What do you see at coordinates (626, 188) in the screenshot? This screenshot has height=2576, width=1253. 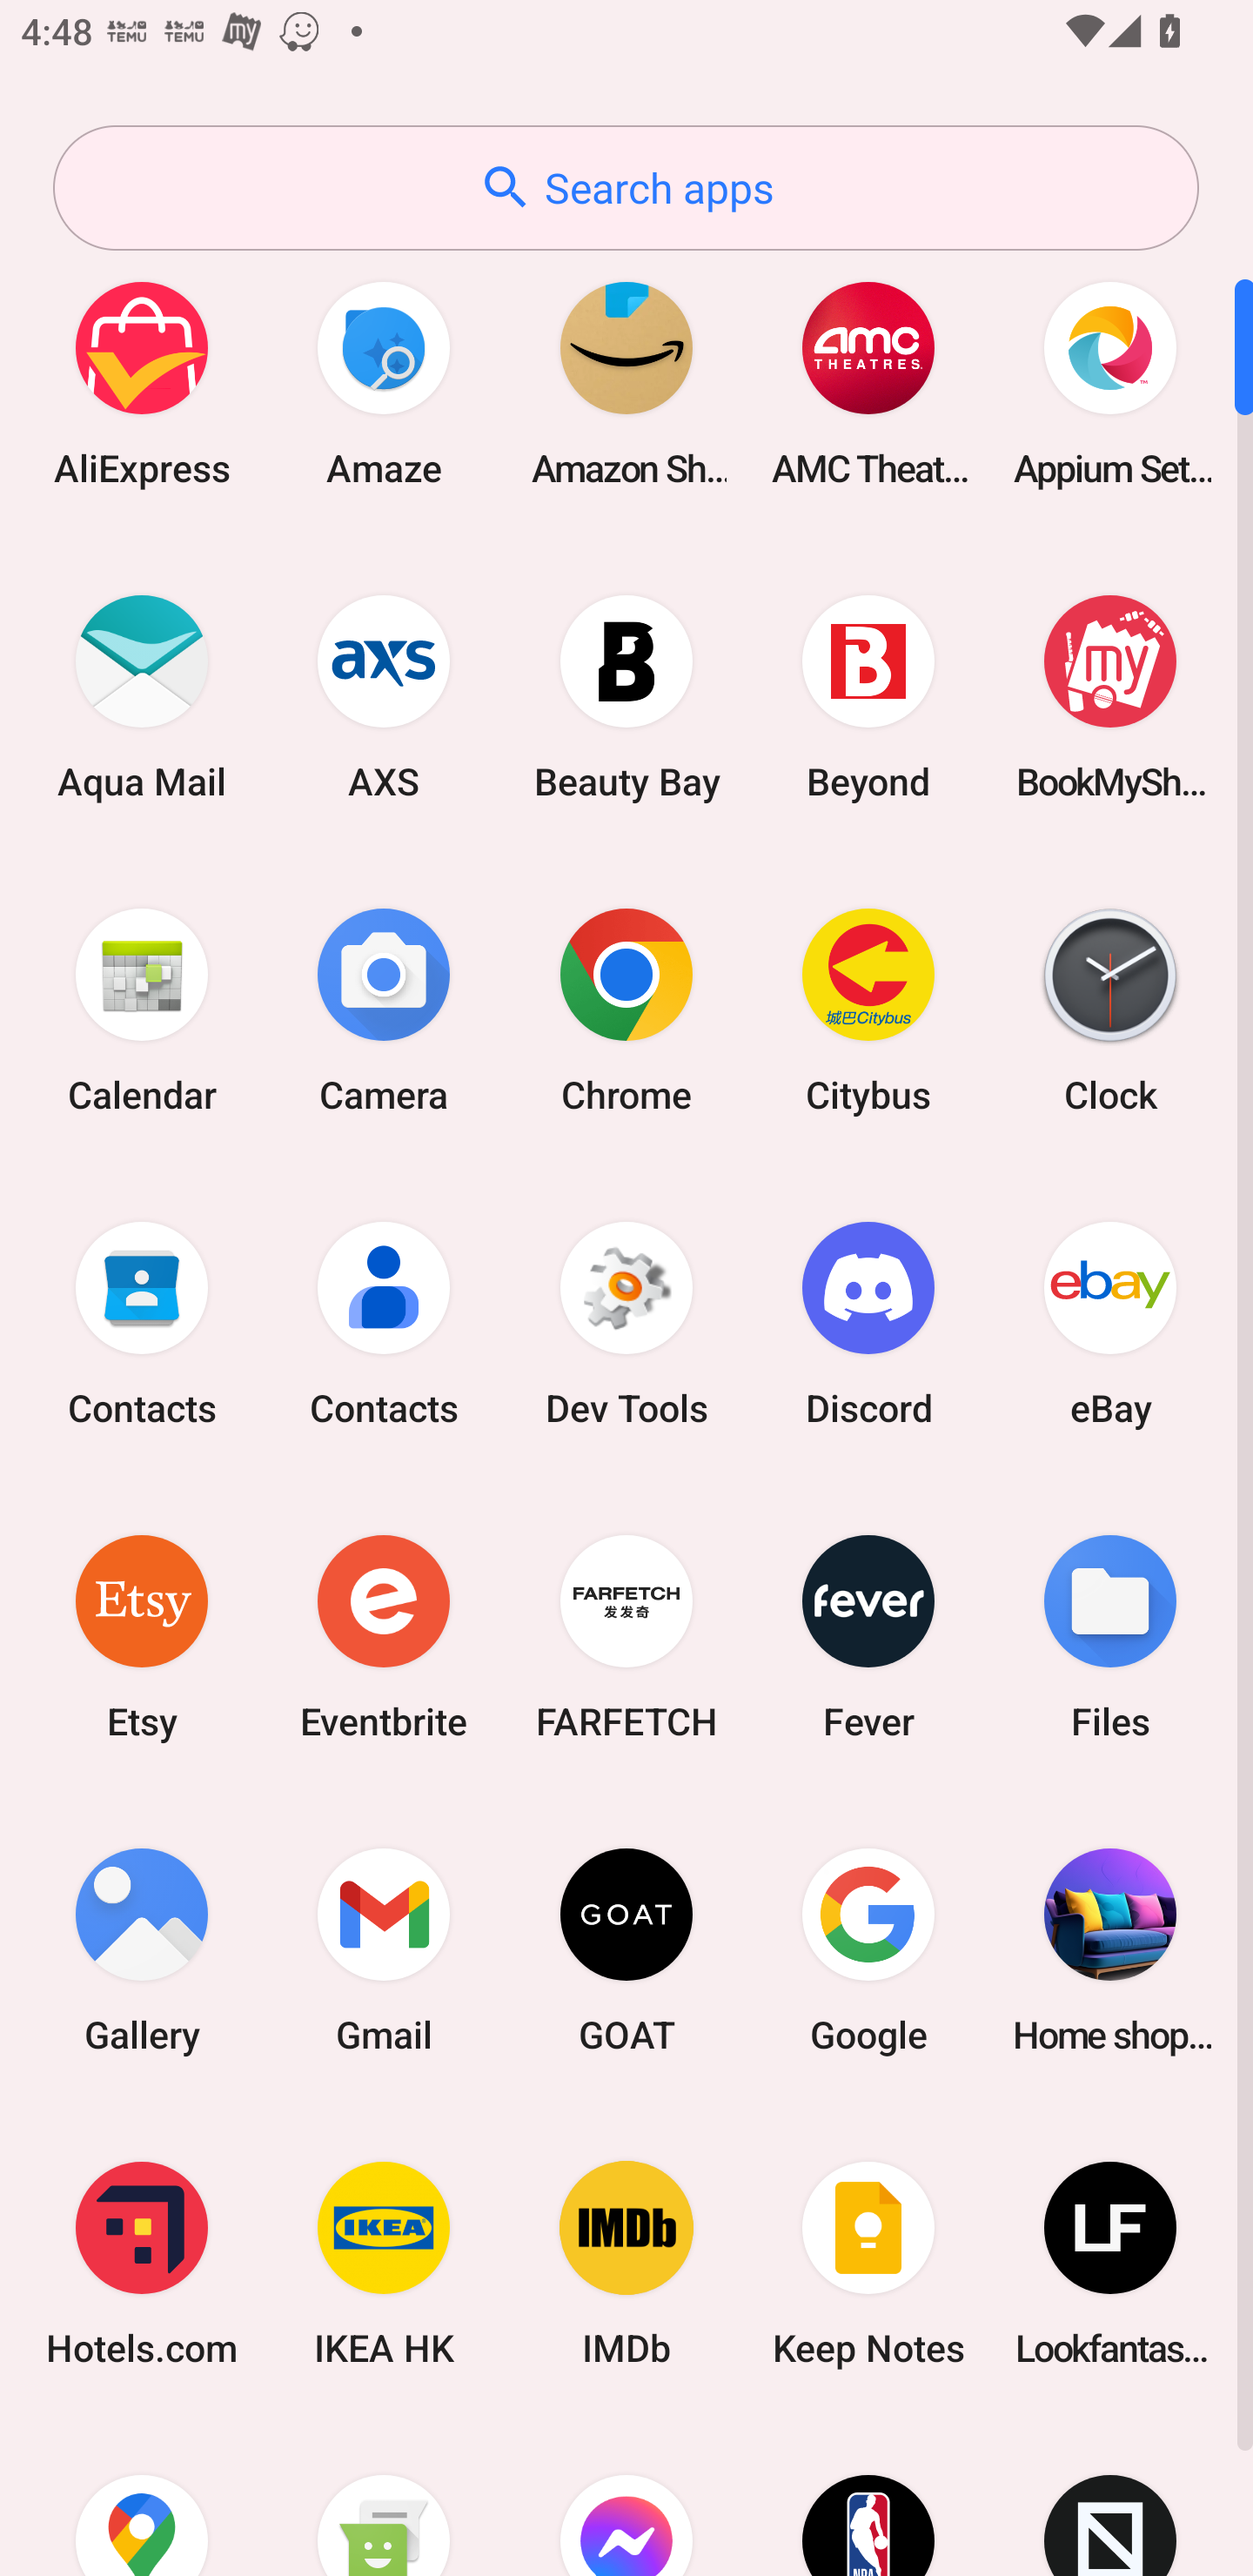 I see `  Search apps` at bounding box center [626, 188].